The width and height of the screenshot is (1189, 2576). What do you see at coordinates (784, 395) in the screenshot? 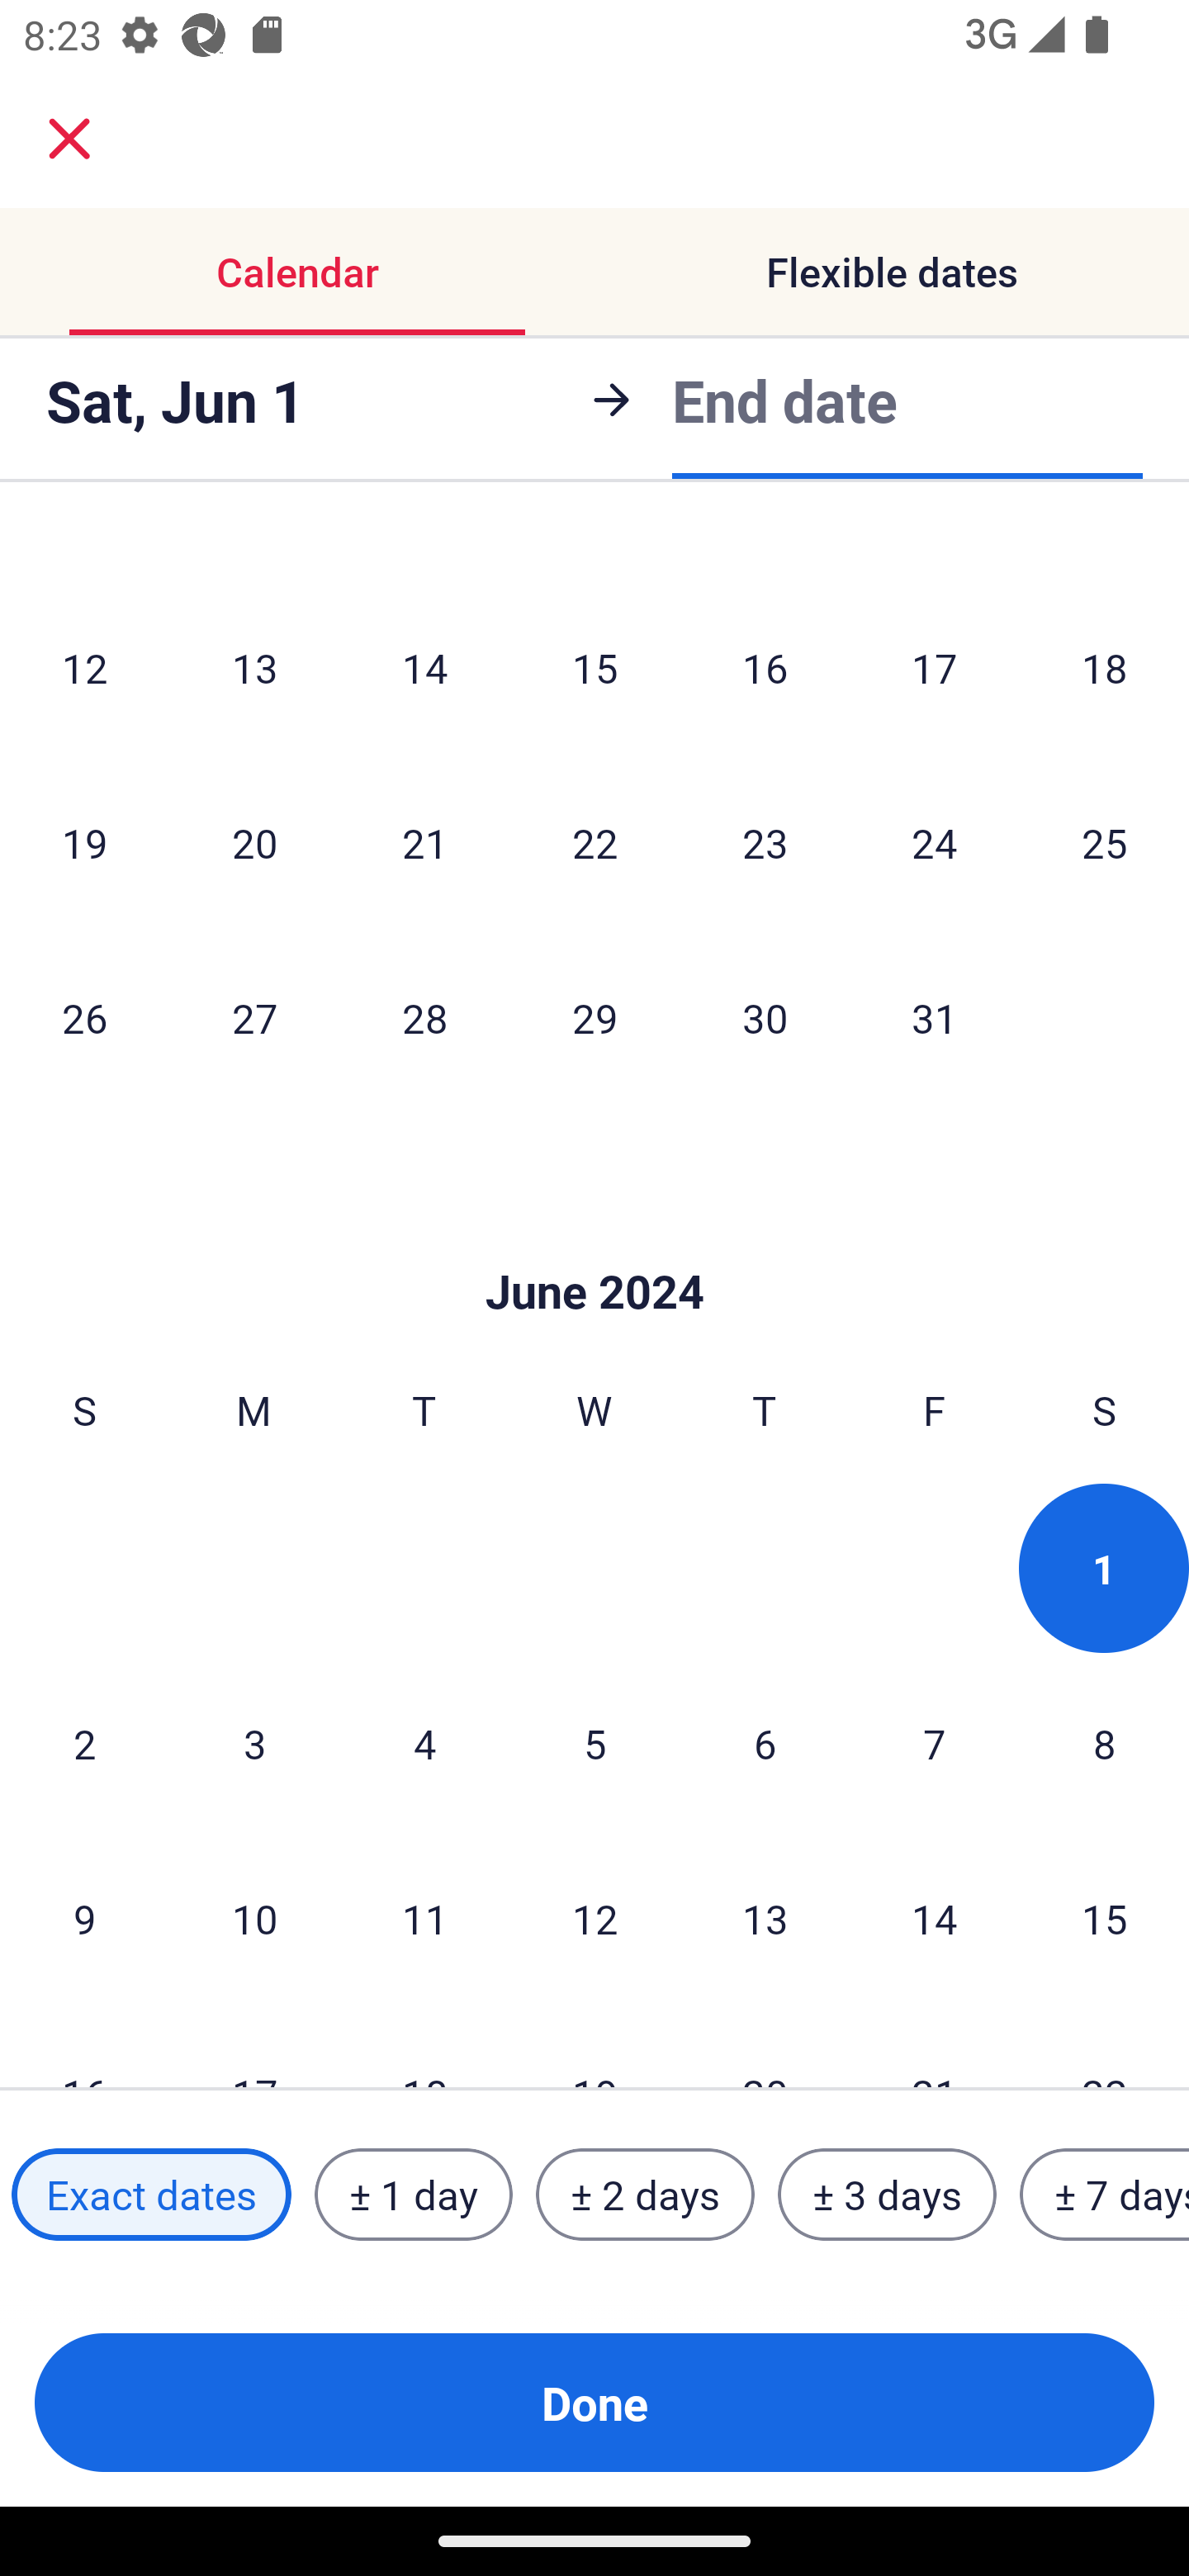
I see `End date` at bounding box center [784, 395].